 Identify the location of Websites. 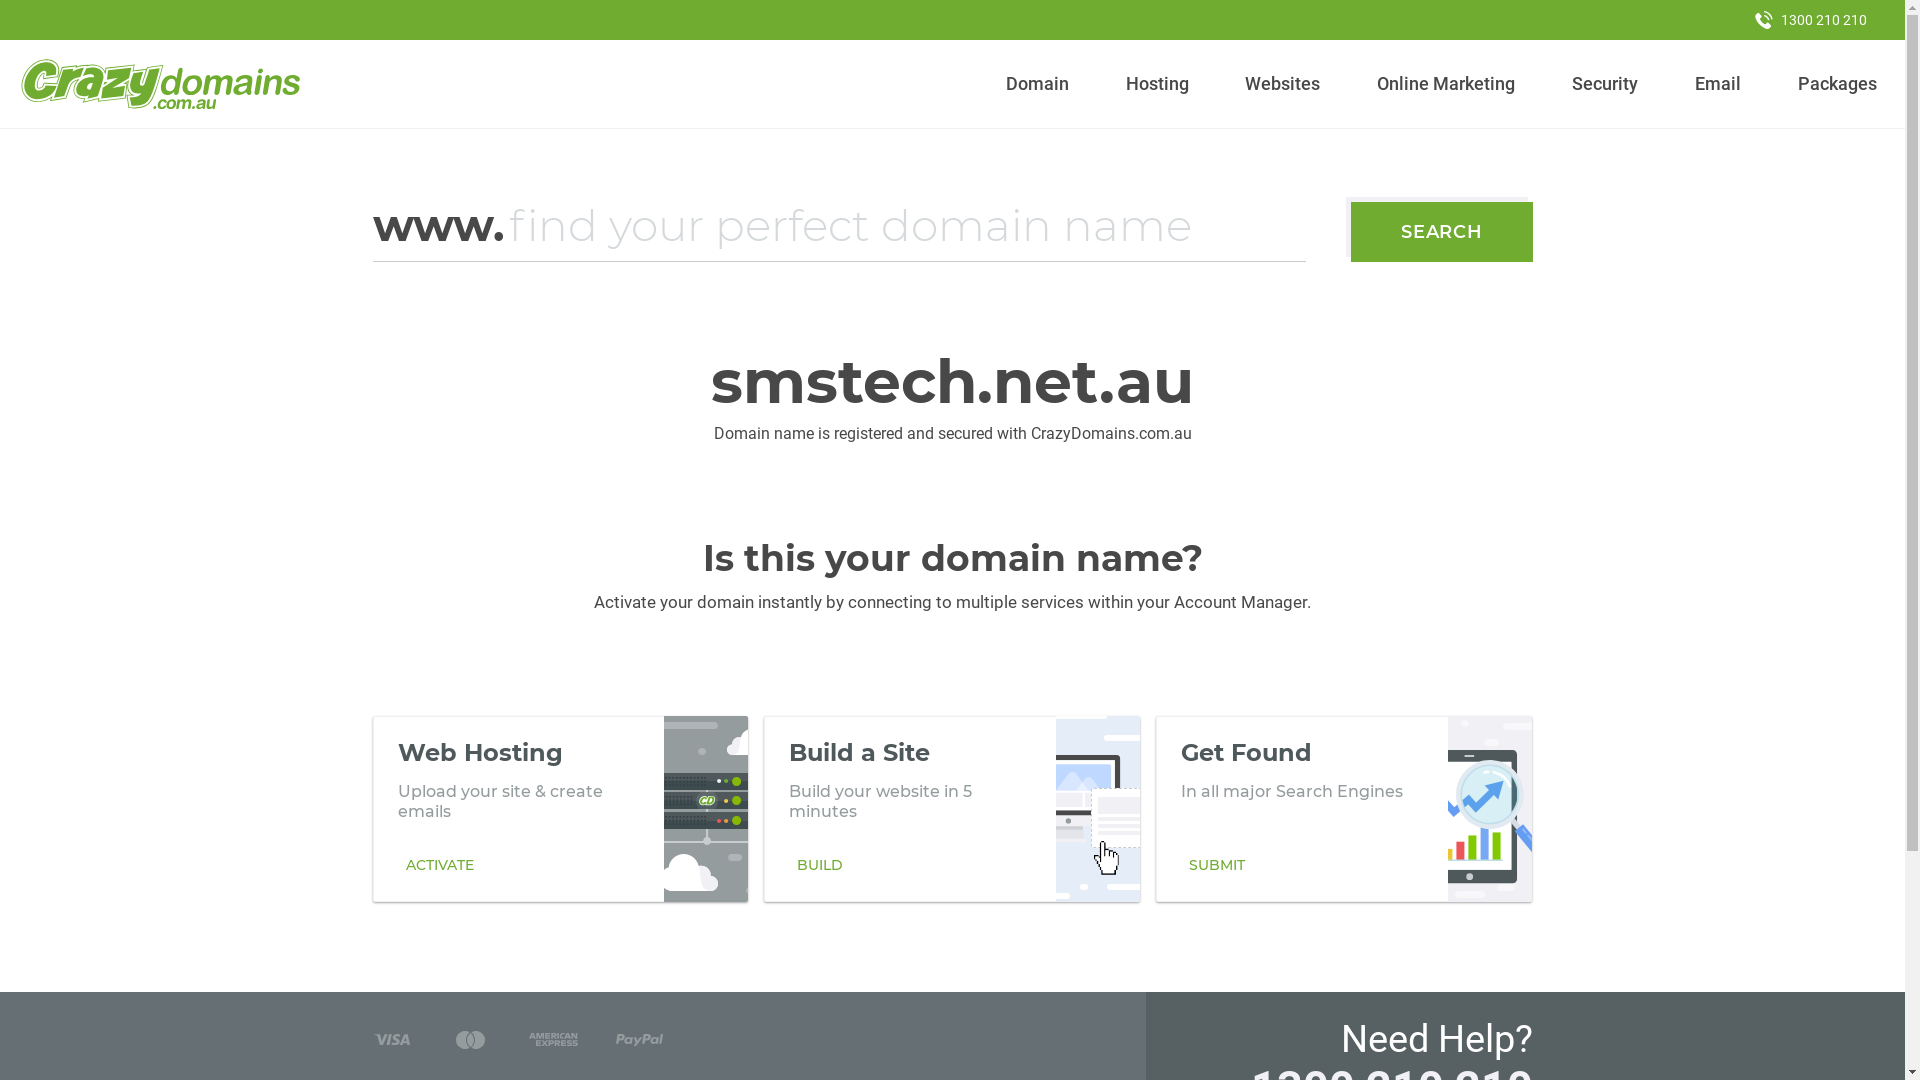
(1283, 84).